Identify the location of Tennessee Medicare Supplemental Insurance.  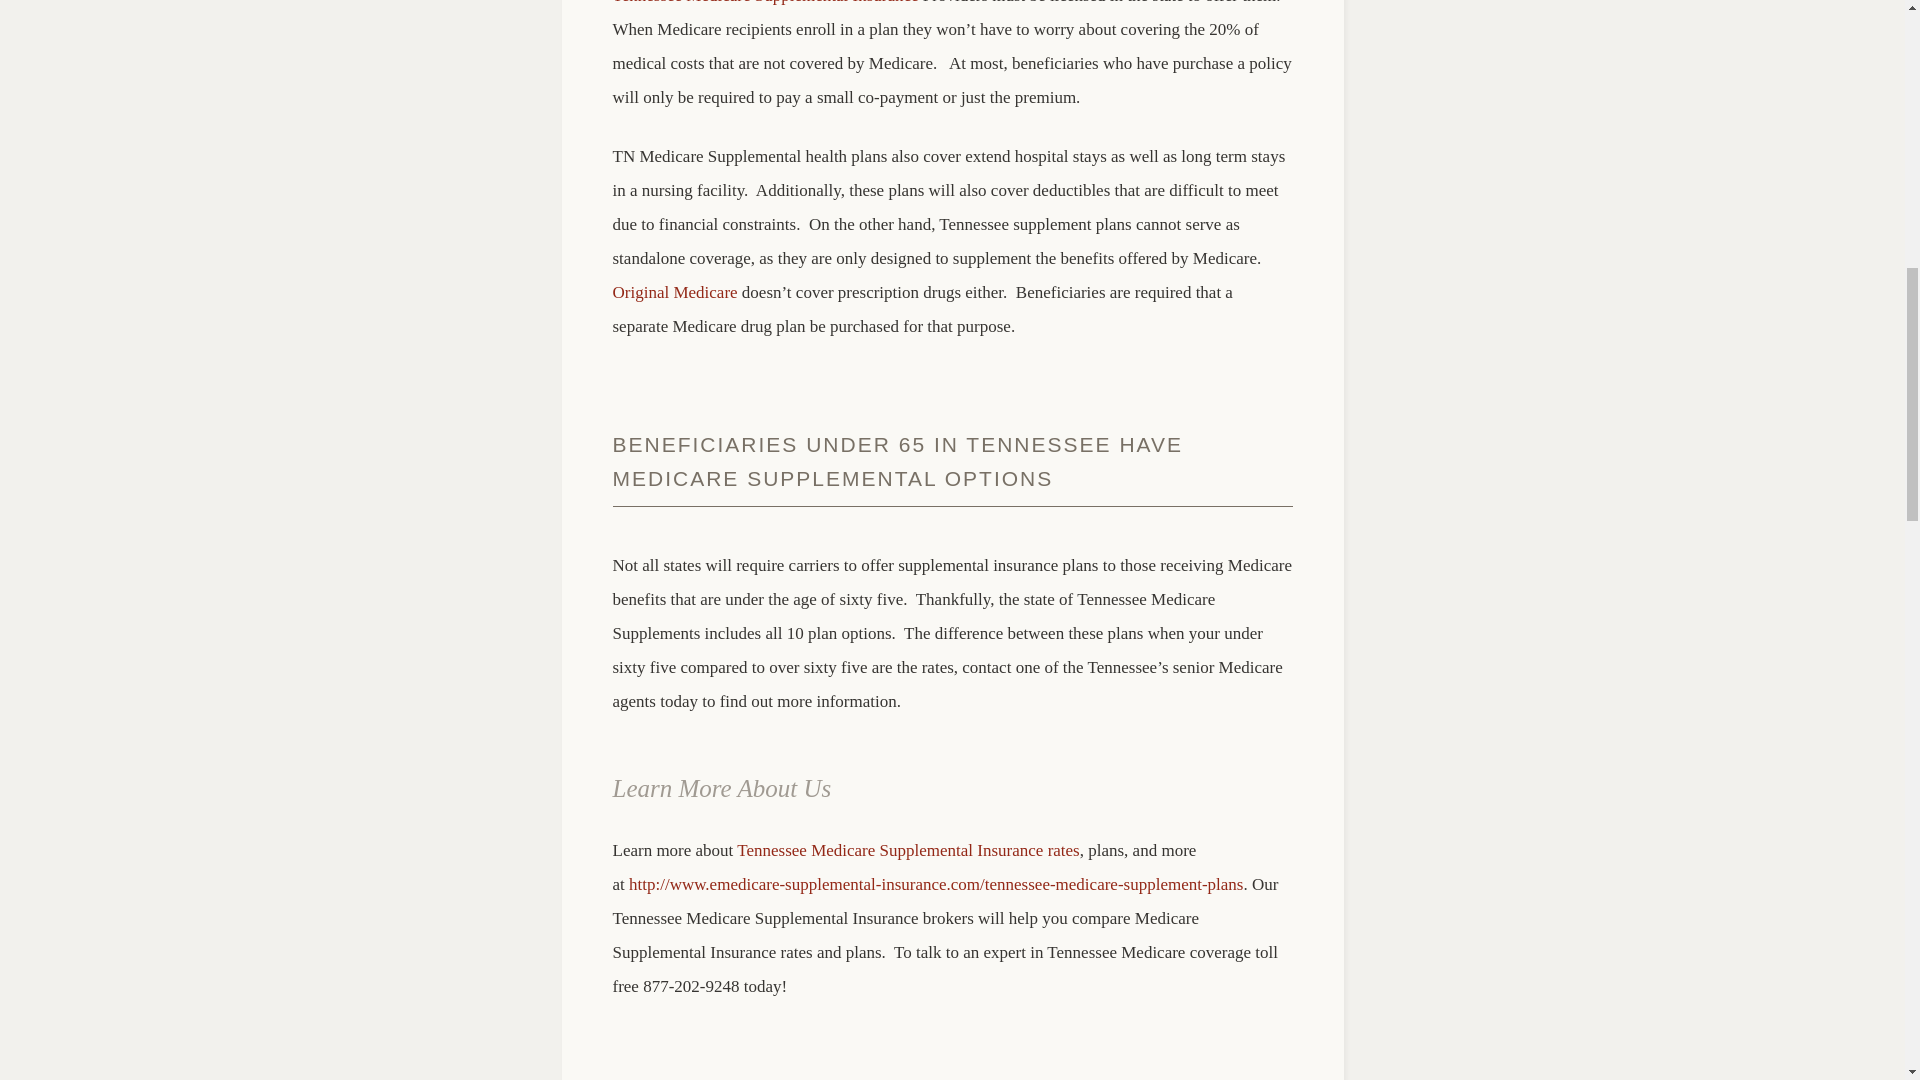
(764, 2).